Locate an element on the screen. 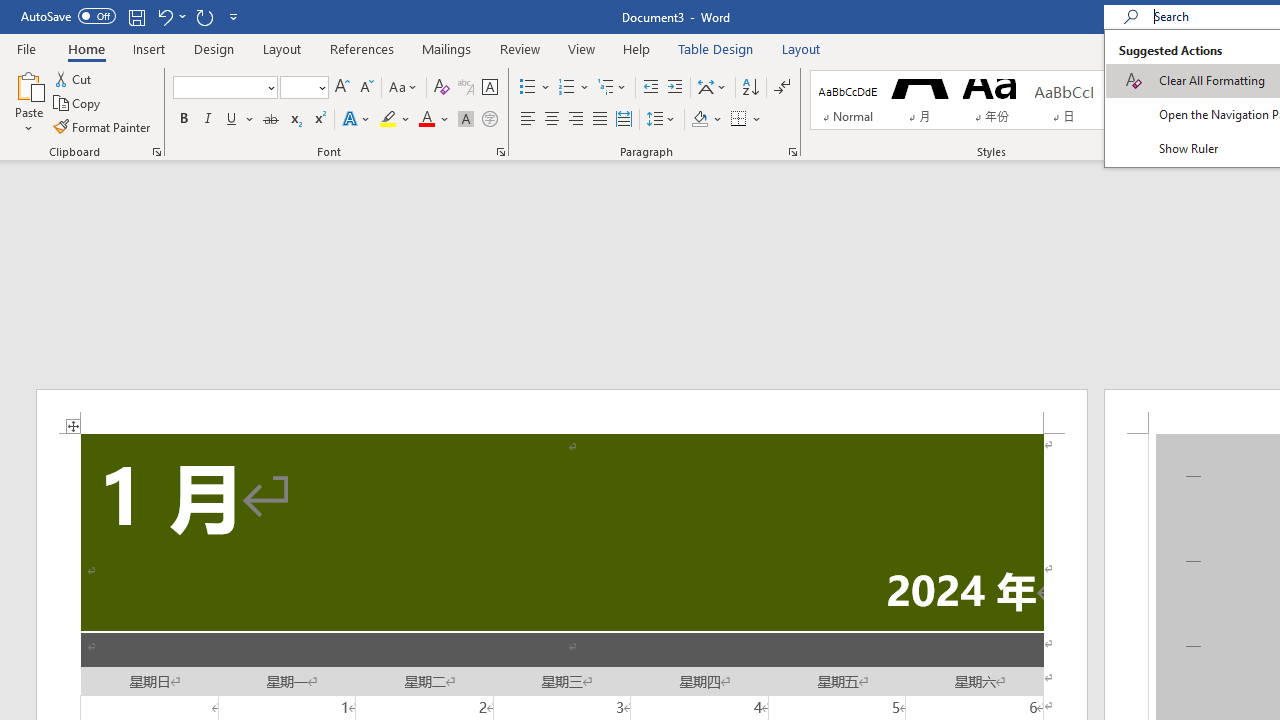  Align Left is located at coordinates (528, 120).